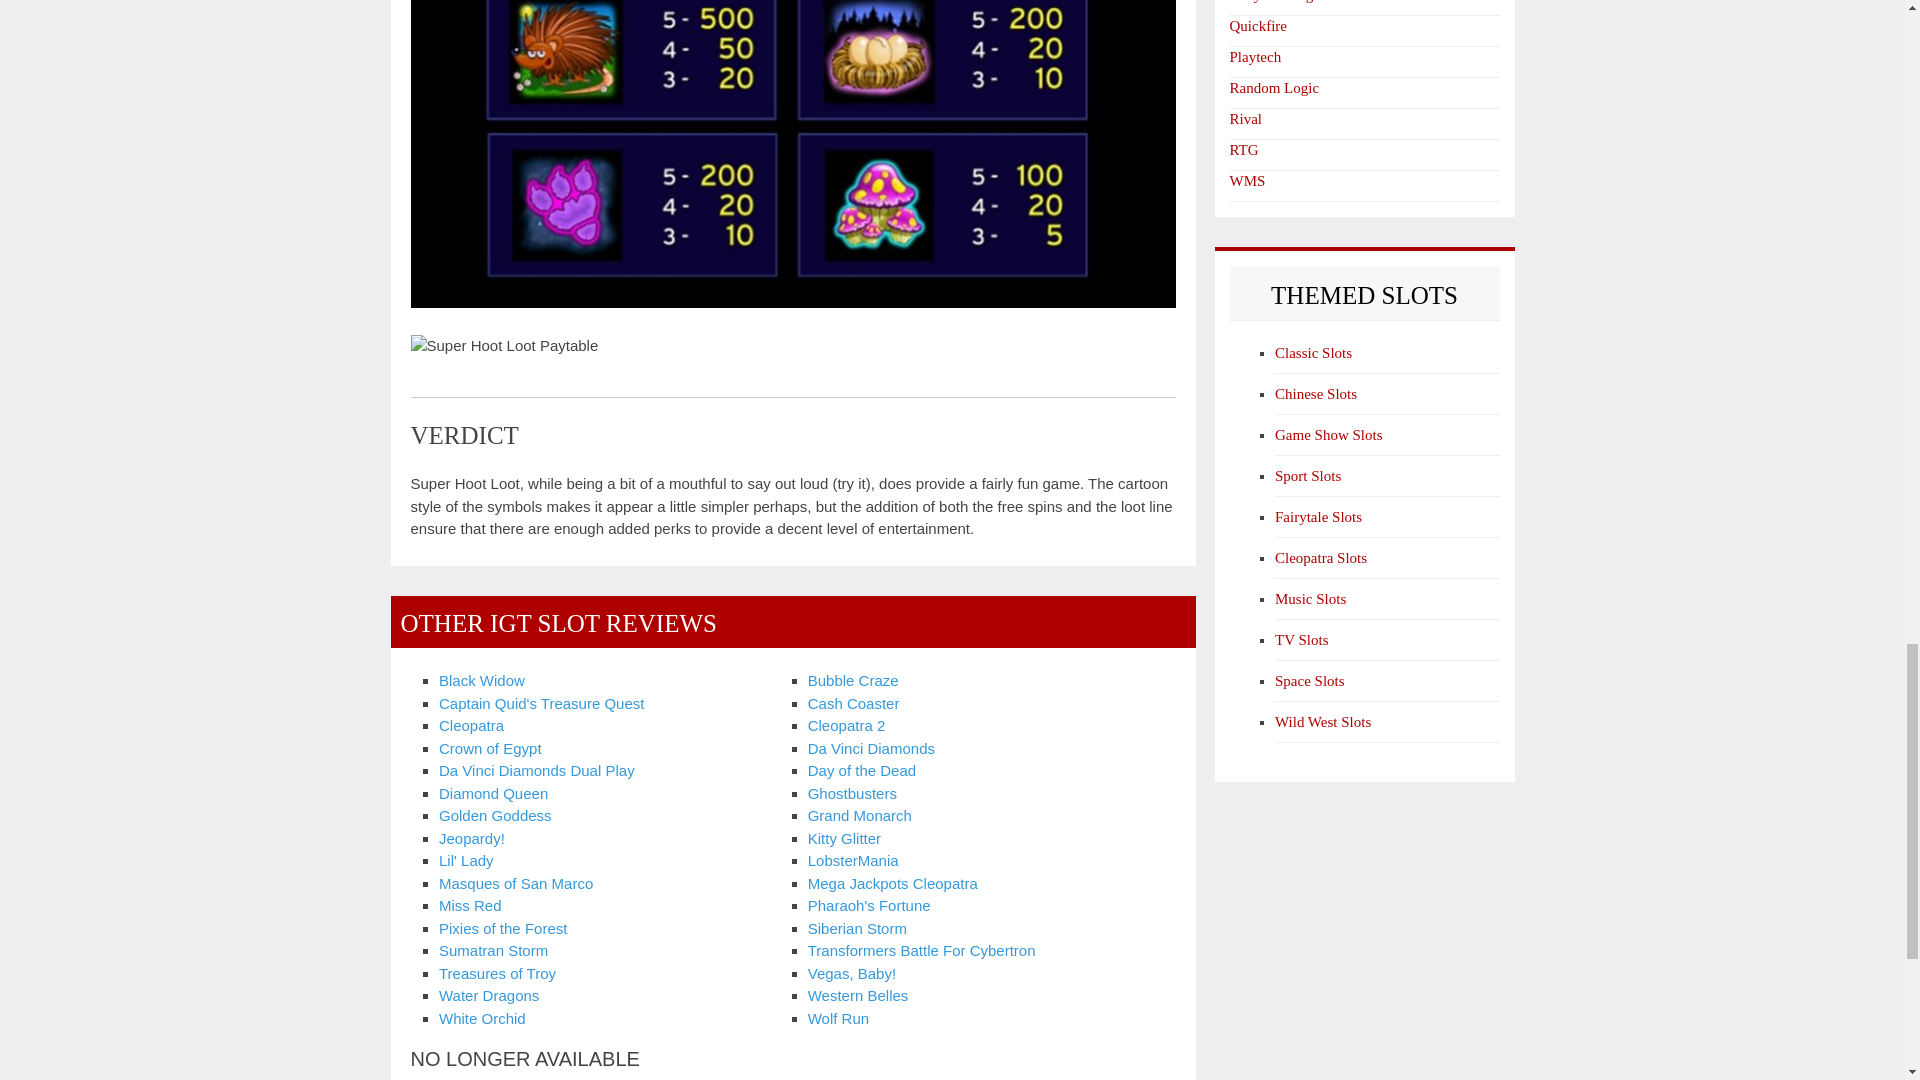  Describe the element at coordinates (862, 770) in the screenshot. I see `Day of the Dead` at that location.